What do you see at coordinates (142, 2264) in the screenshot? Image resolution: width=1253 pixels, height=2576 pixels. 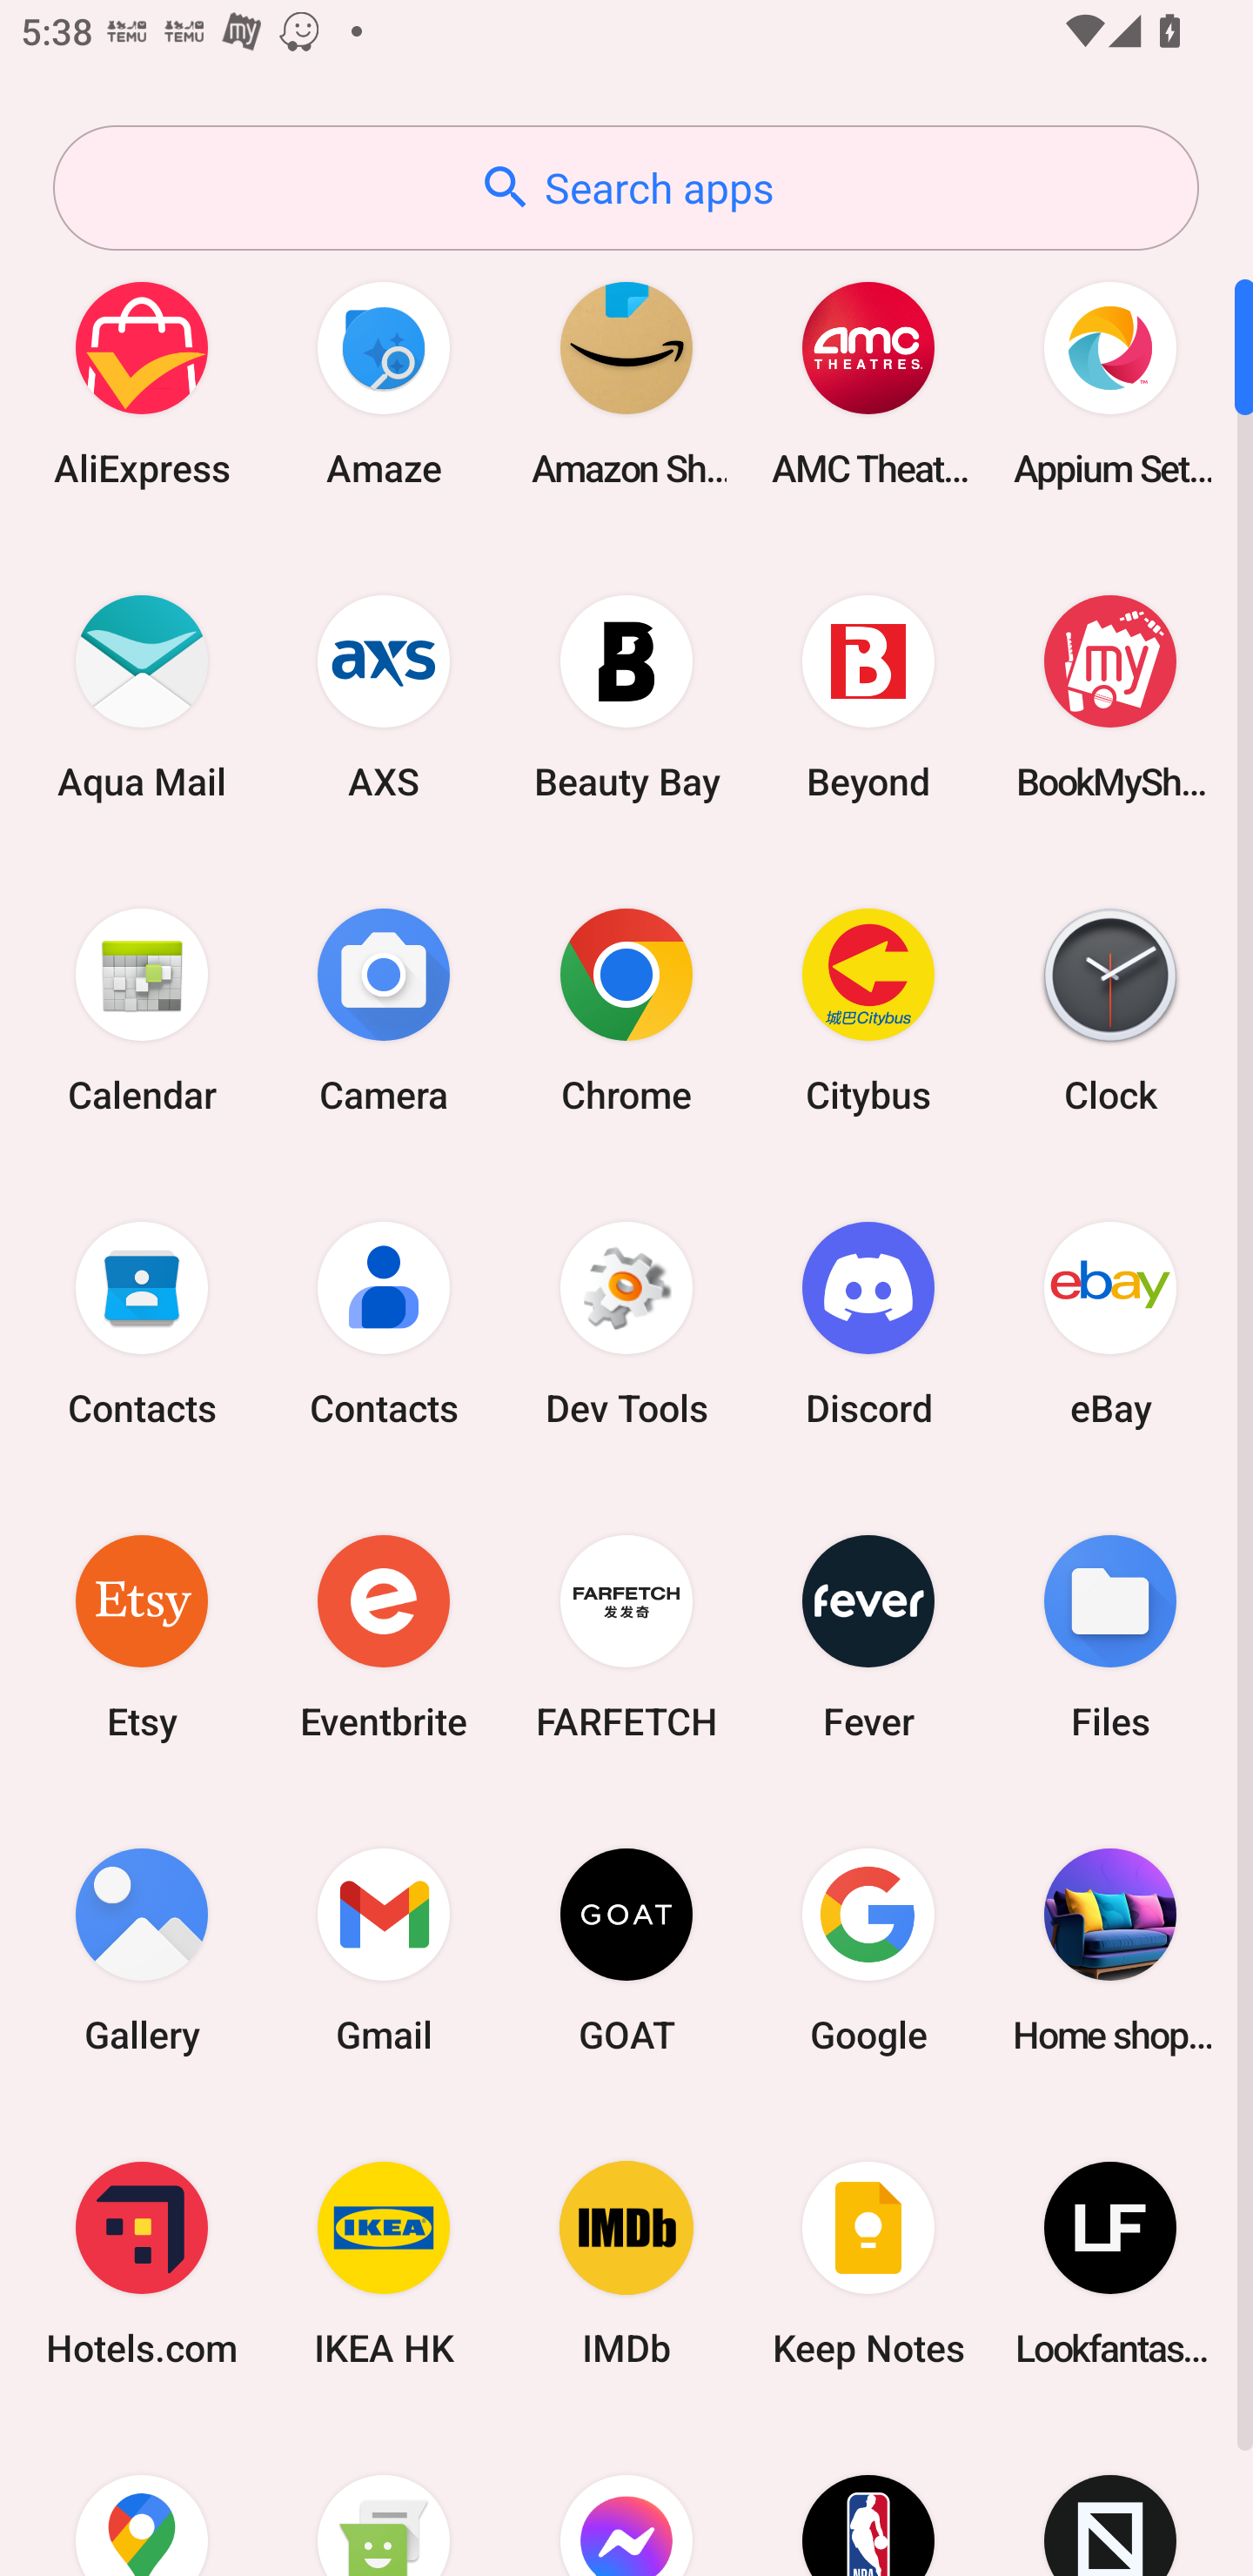 I see `Hotels.com` at bounding box center [142, 2264].